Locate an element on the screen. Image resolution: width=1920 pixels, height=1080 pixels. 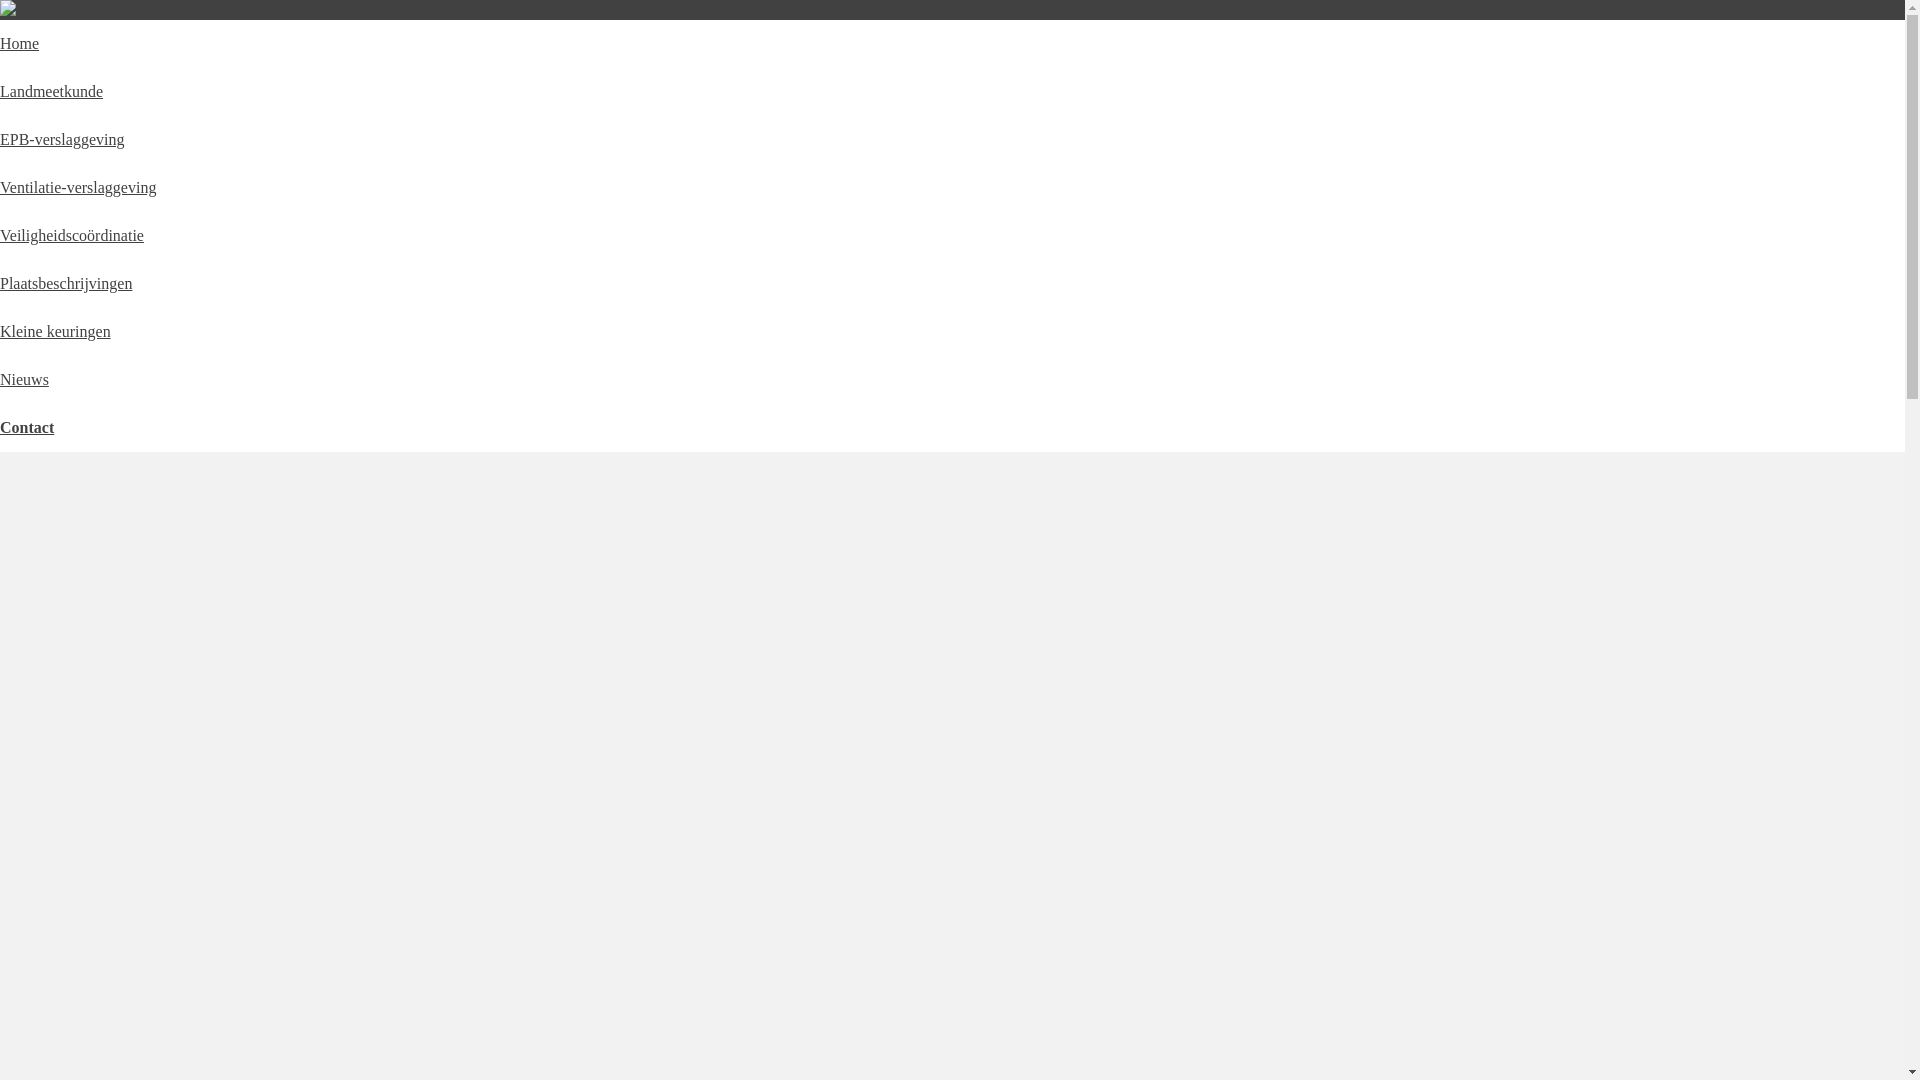
EPB-verslaggeving is located at coordinates (62, 140).